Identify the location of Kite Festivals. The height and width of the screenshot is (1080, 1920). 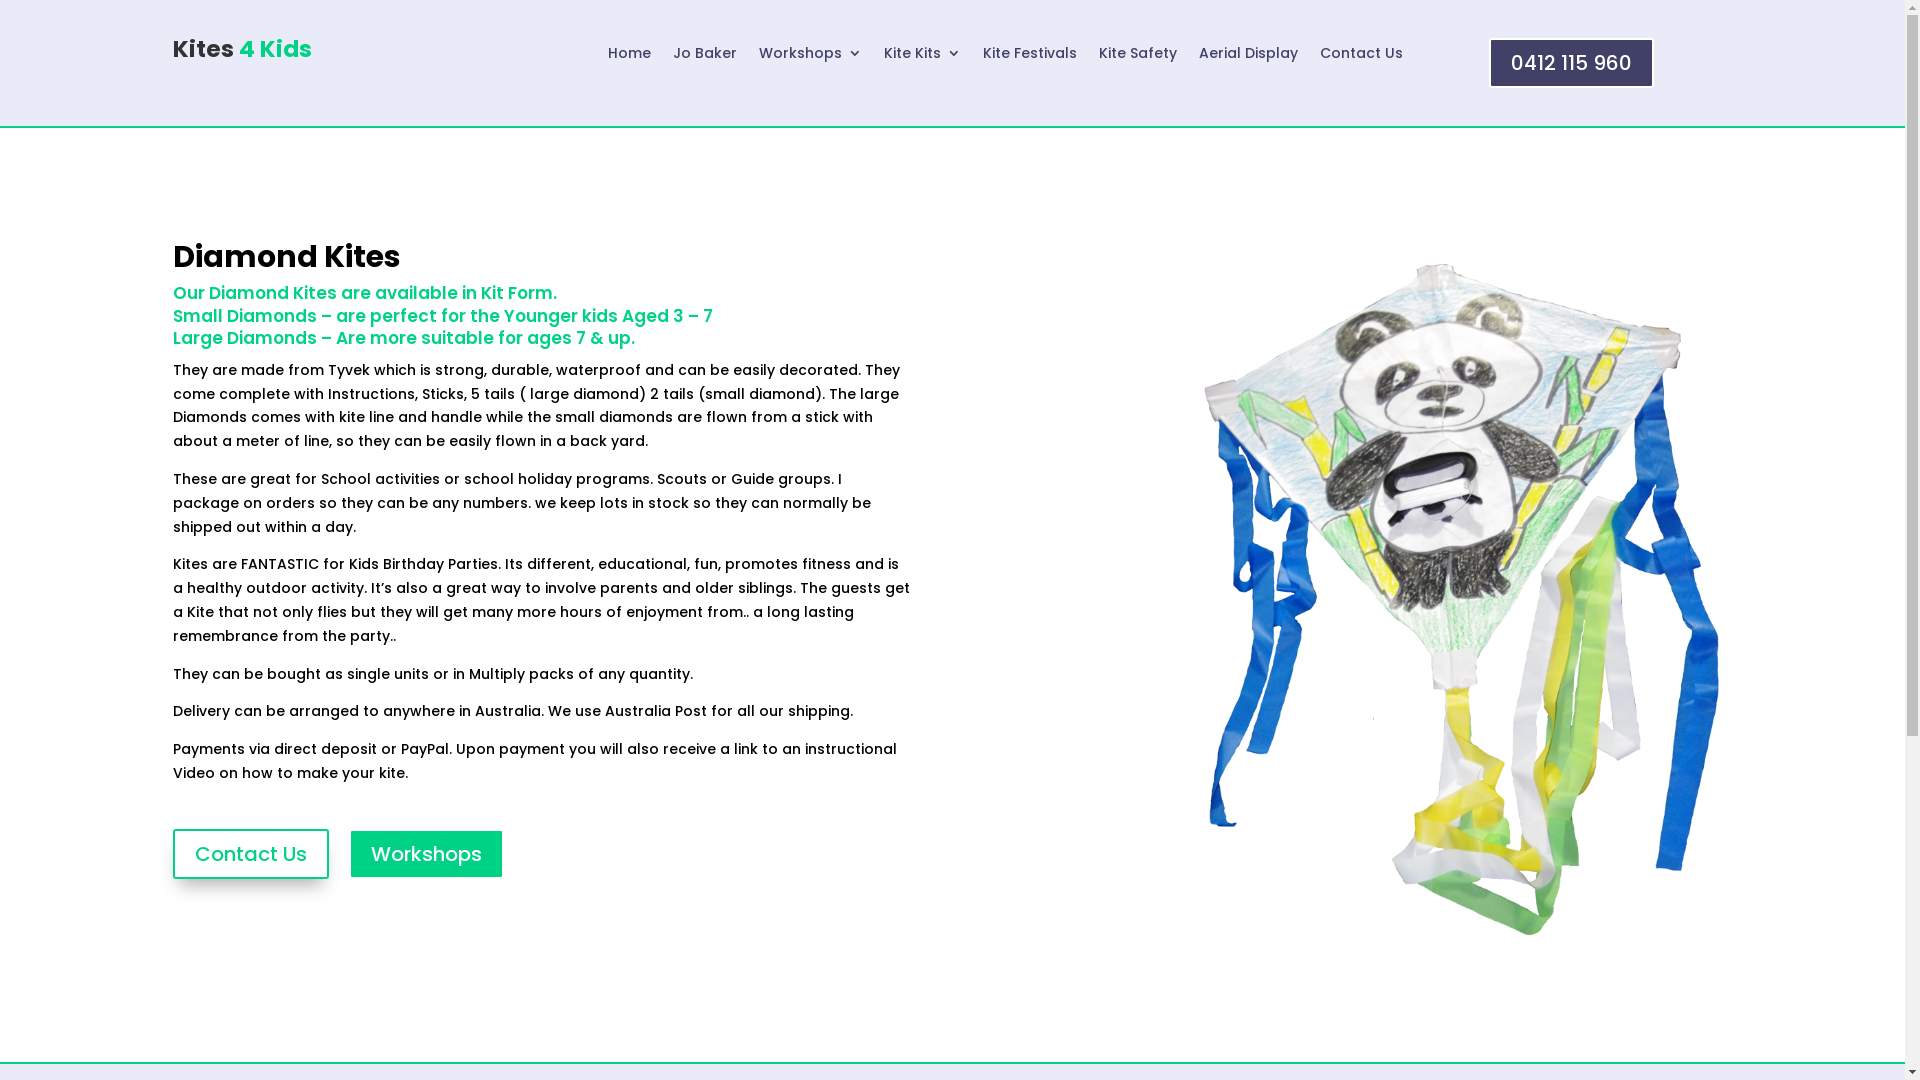
(1030, 57).